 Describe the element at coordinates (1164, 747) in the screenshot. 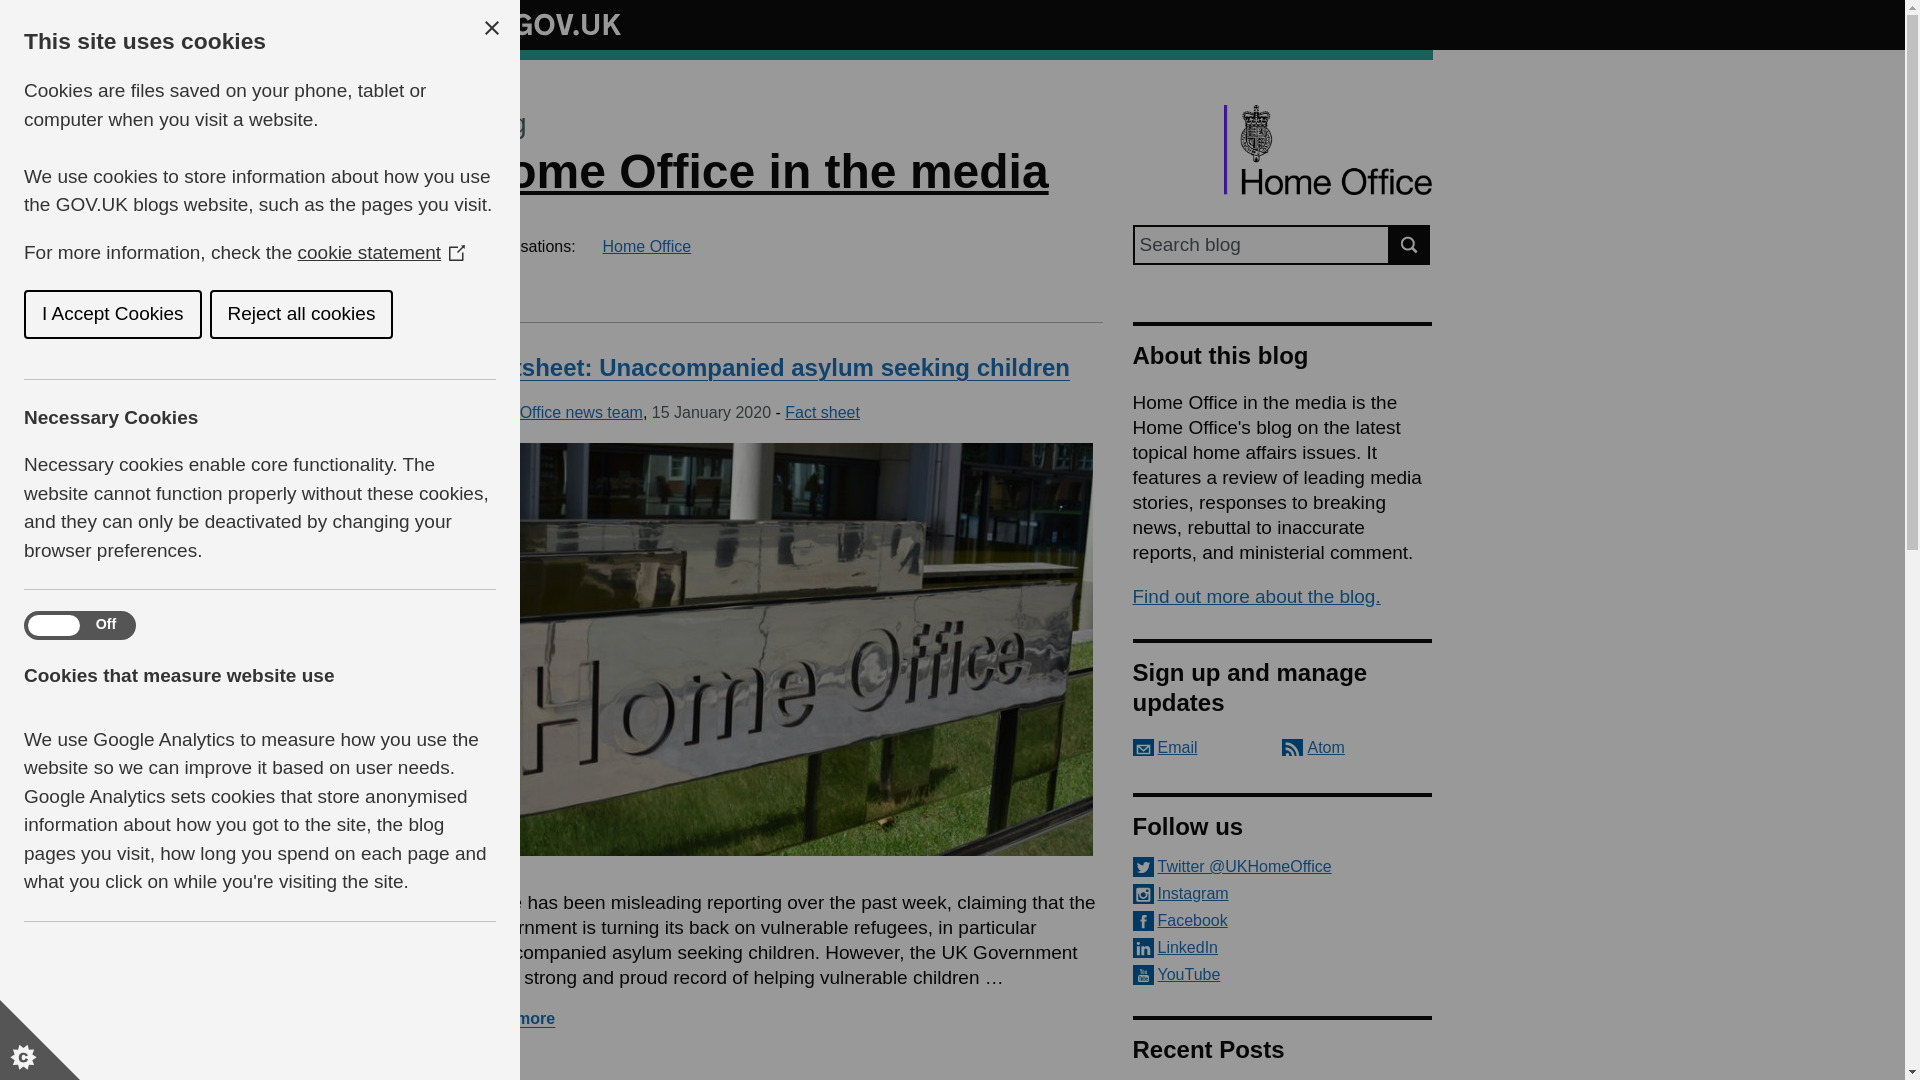

I see `Email` at that location.